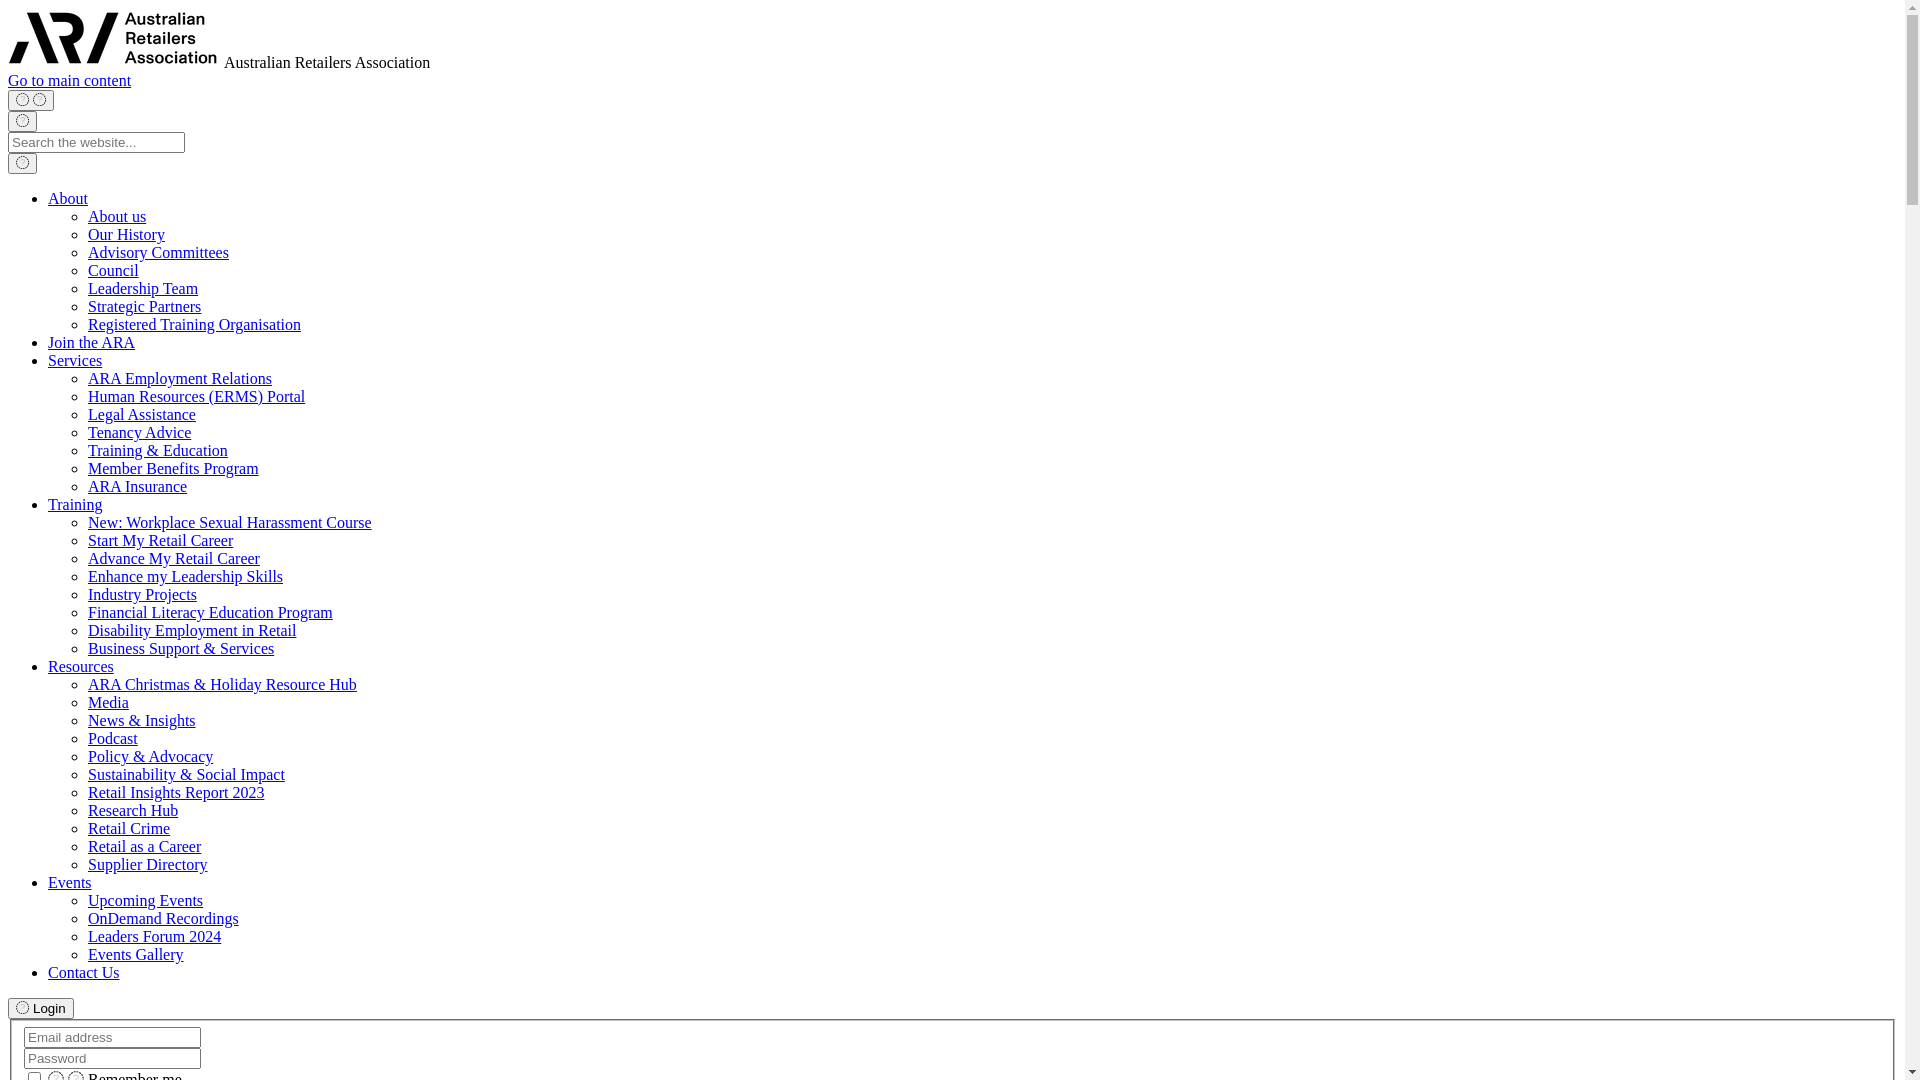  What do you see at coordinates (142, 720) in the screenshot?
I see `News & Insights` at bounding box center [142, 720].